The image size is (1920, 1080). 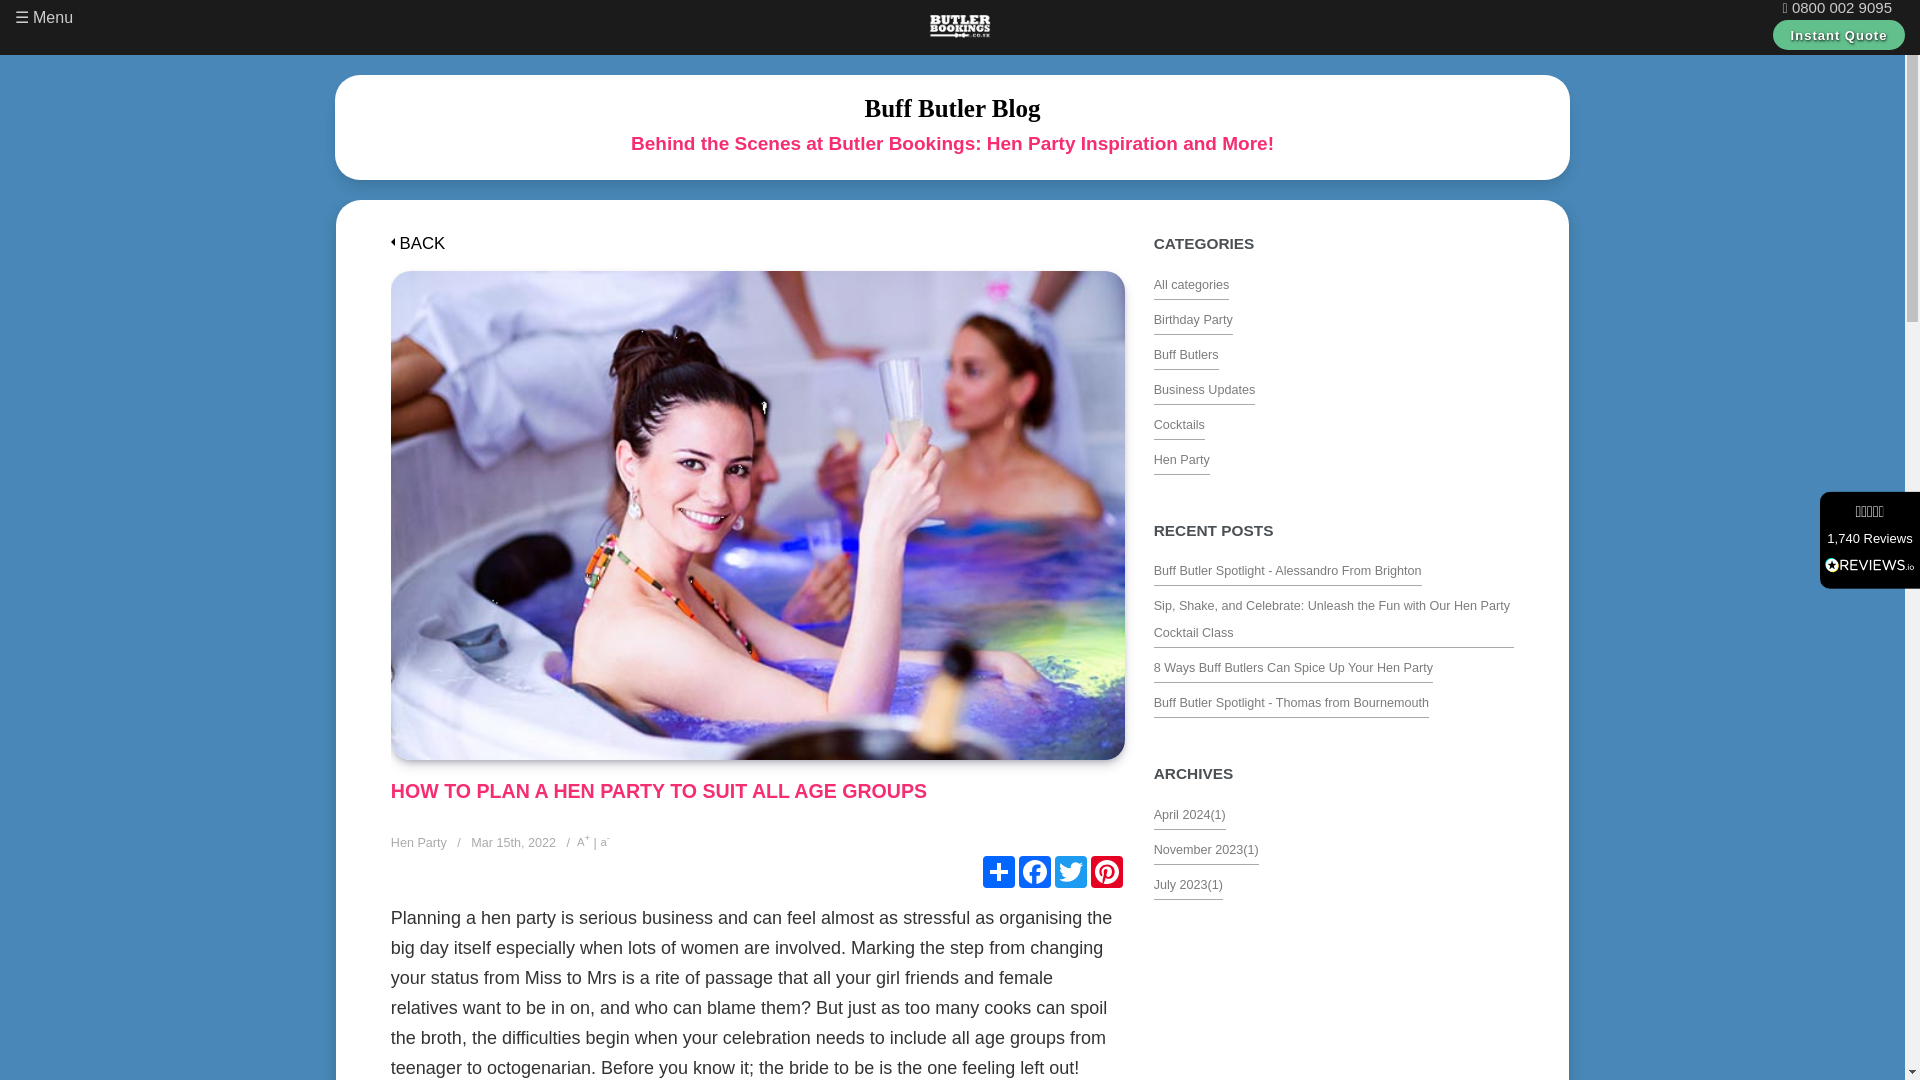 What do you see at coordinates (1106, 872) in the screenshot?
I see `Pinterest` at bounding box center [1106, 872].